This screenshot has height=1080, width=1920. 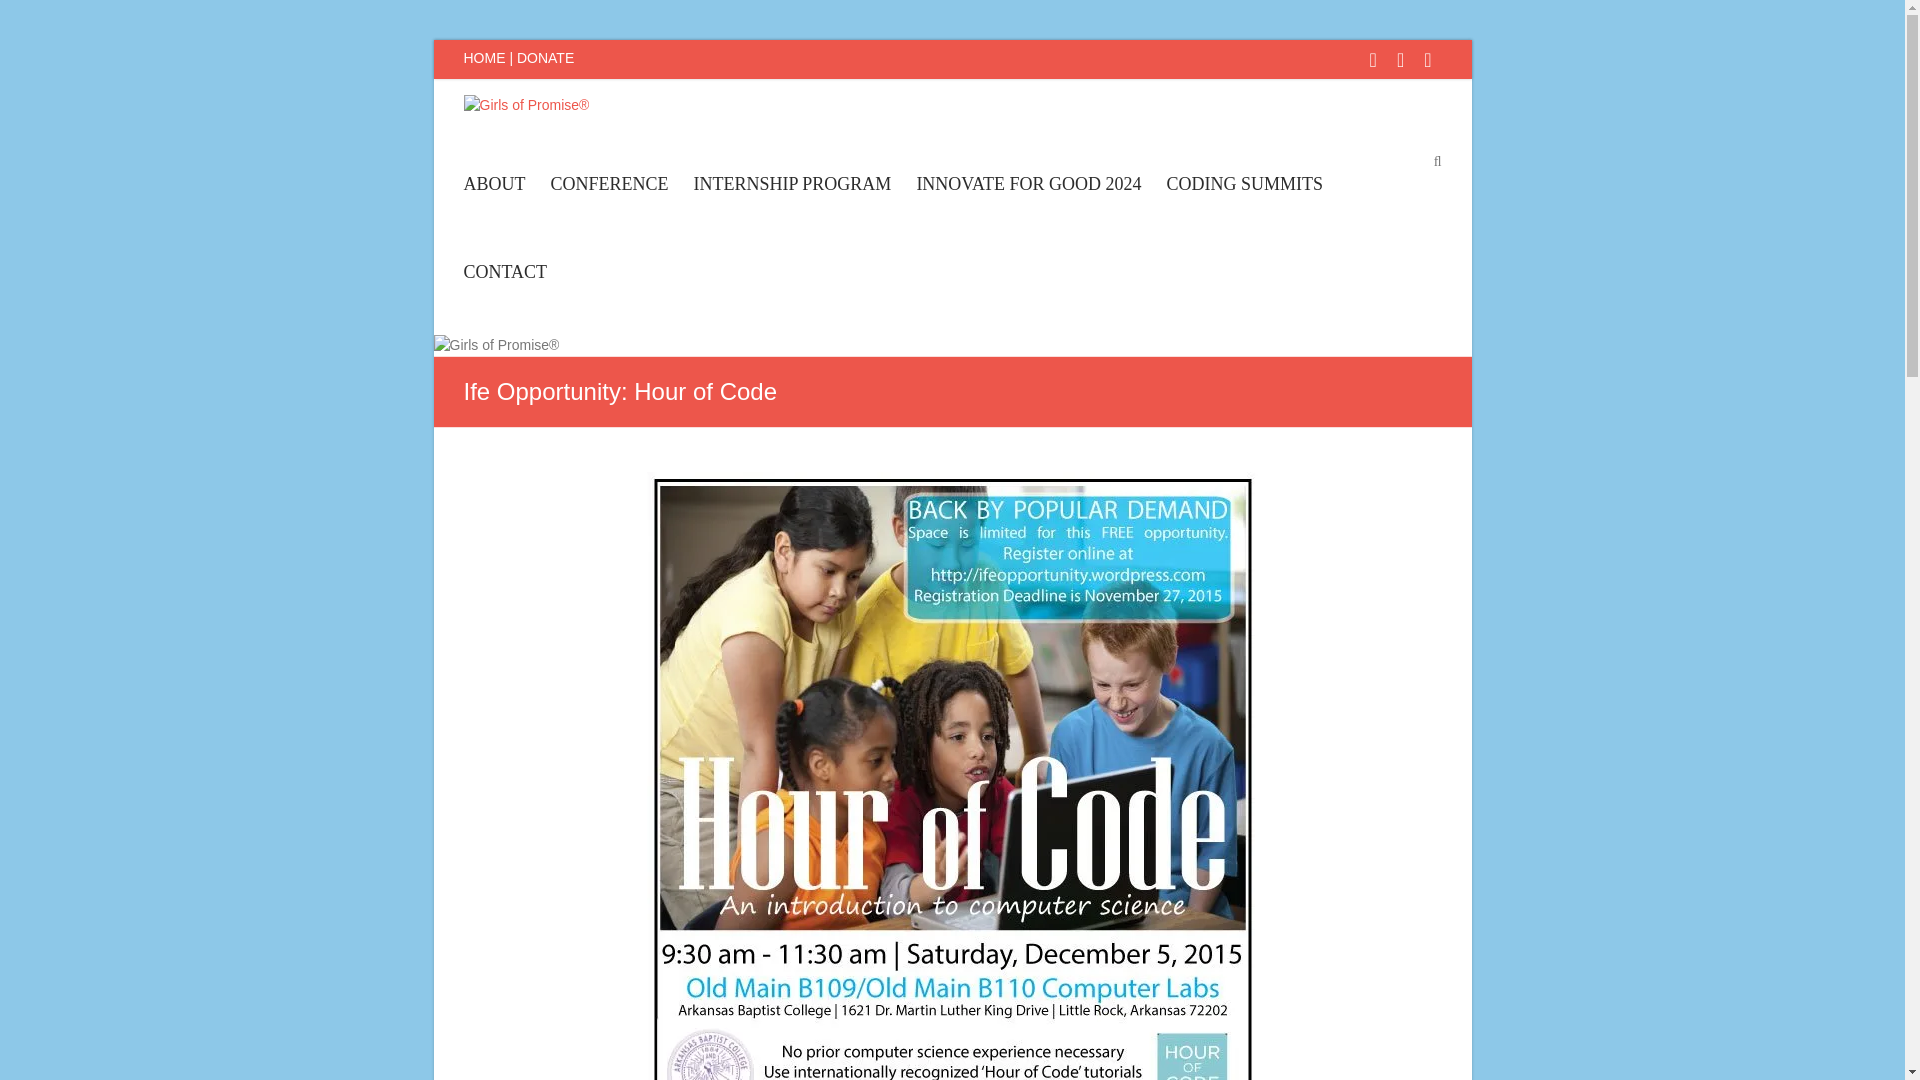 What do you see at coordinates (485, 57) in the screenshot?
I see `HOME` at bounding box center [485, 57].